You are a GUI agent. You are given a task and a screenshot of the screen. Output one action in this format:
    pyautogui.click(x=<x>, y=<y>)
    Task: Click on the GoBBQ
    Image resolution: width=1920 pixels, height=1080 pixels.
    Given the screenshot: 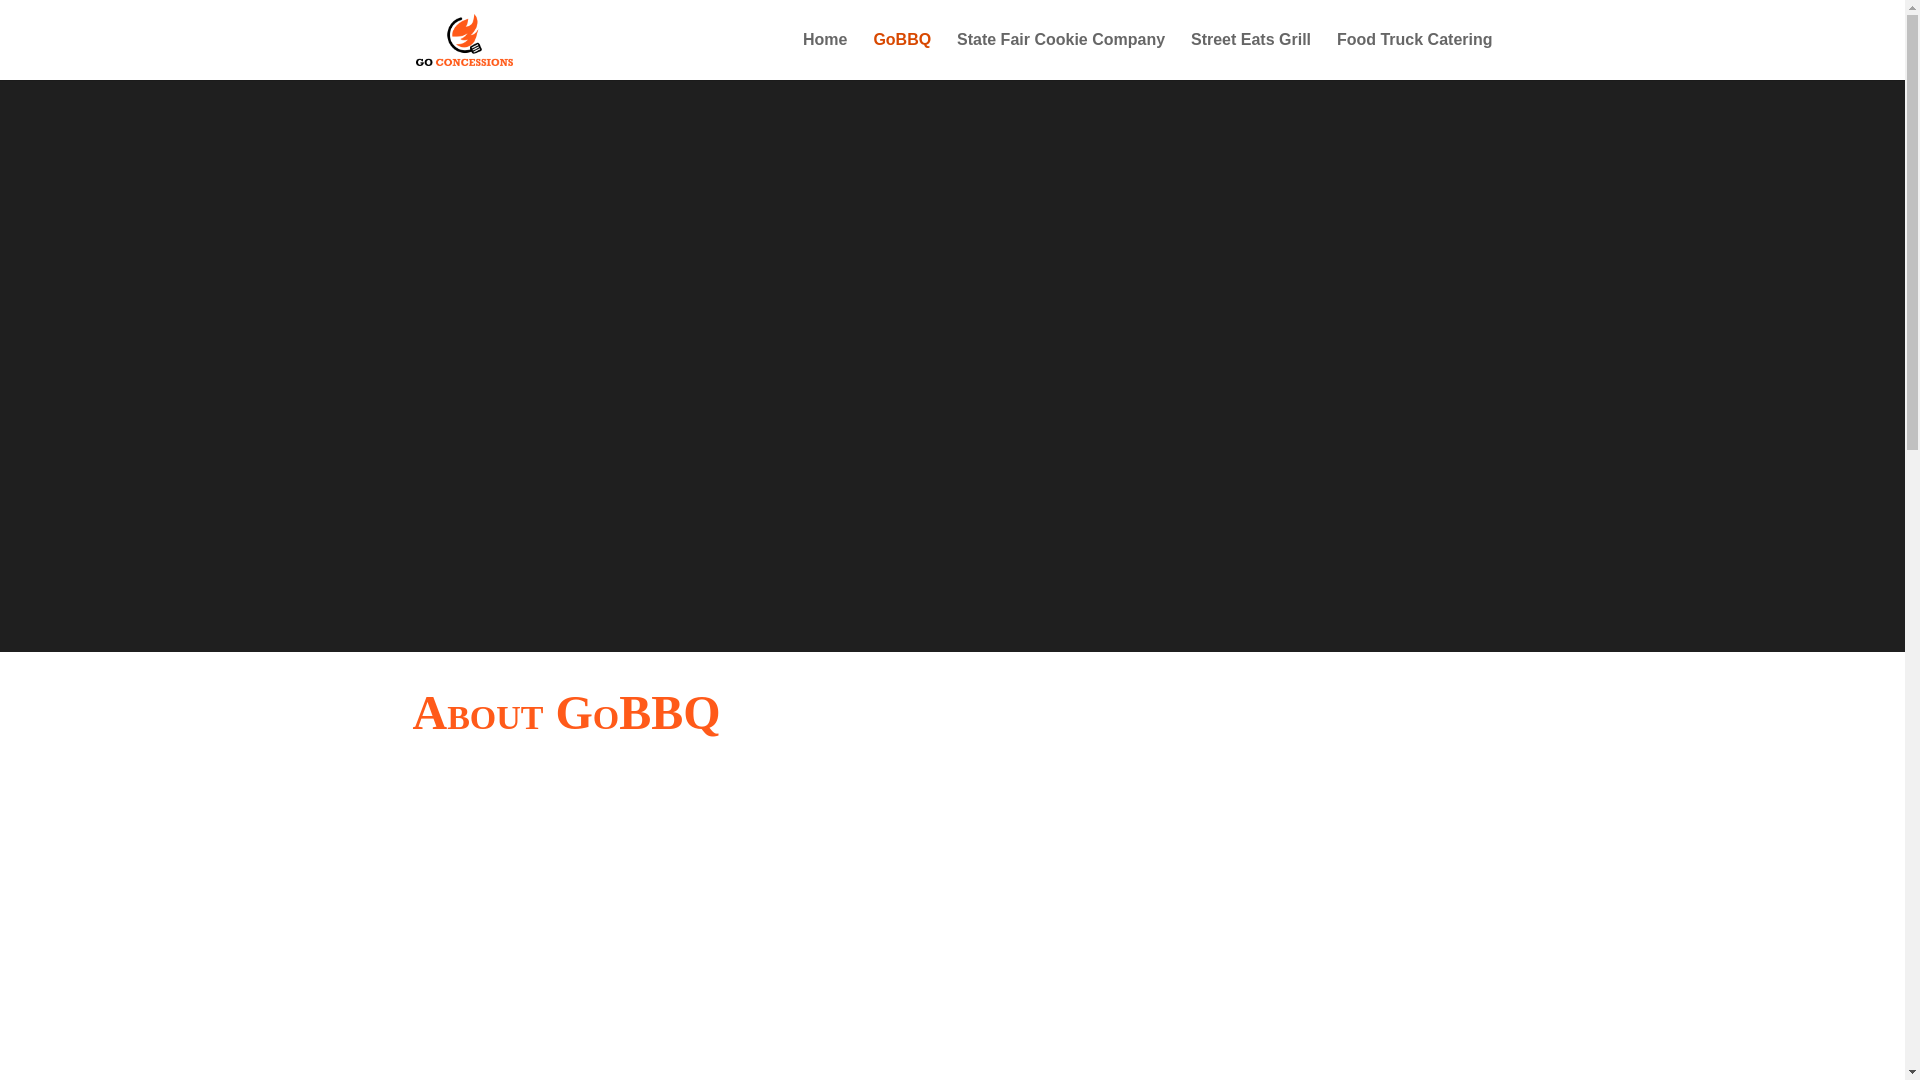 What is the action you would take?
    pyautogui.click(x=902, y=56)
    